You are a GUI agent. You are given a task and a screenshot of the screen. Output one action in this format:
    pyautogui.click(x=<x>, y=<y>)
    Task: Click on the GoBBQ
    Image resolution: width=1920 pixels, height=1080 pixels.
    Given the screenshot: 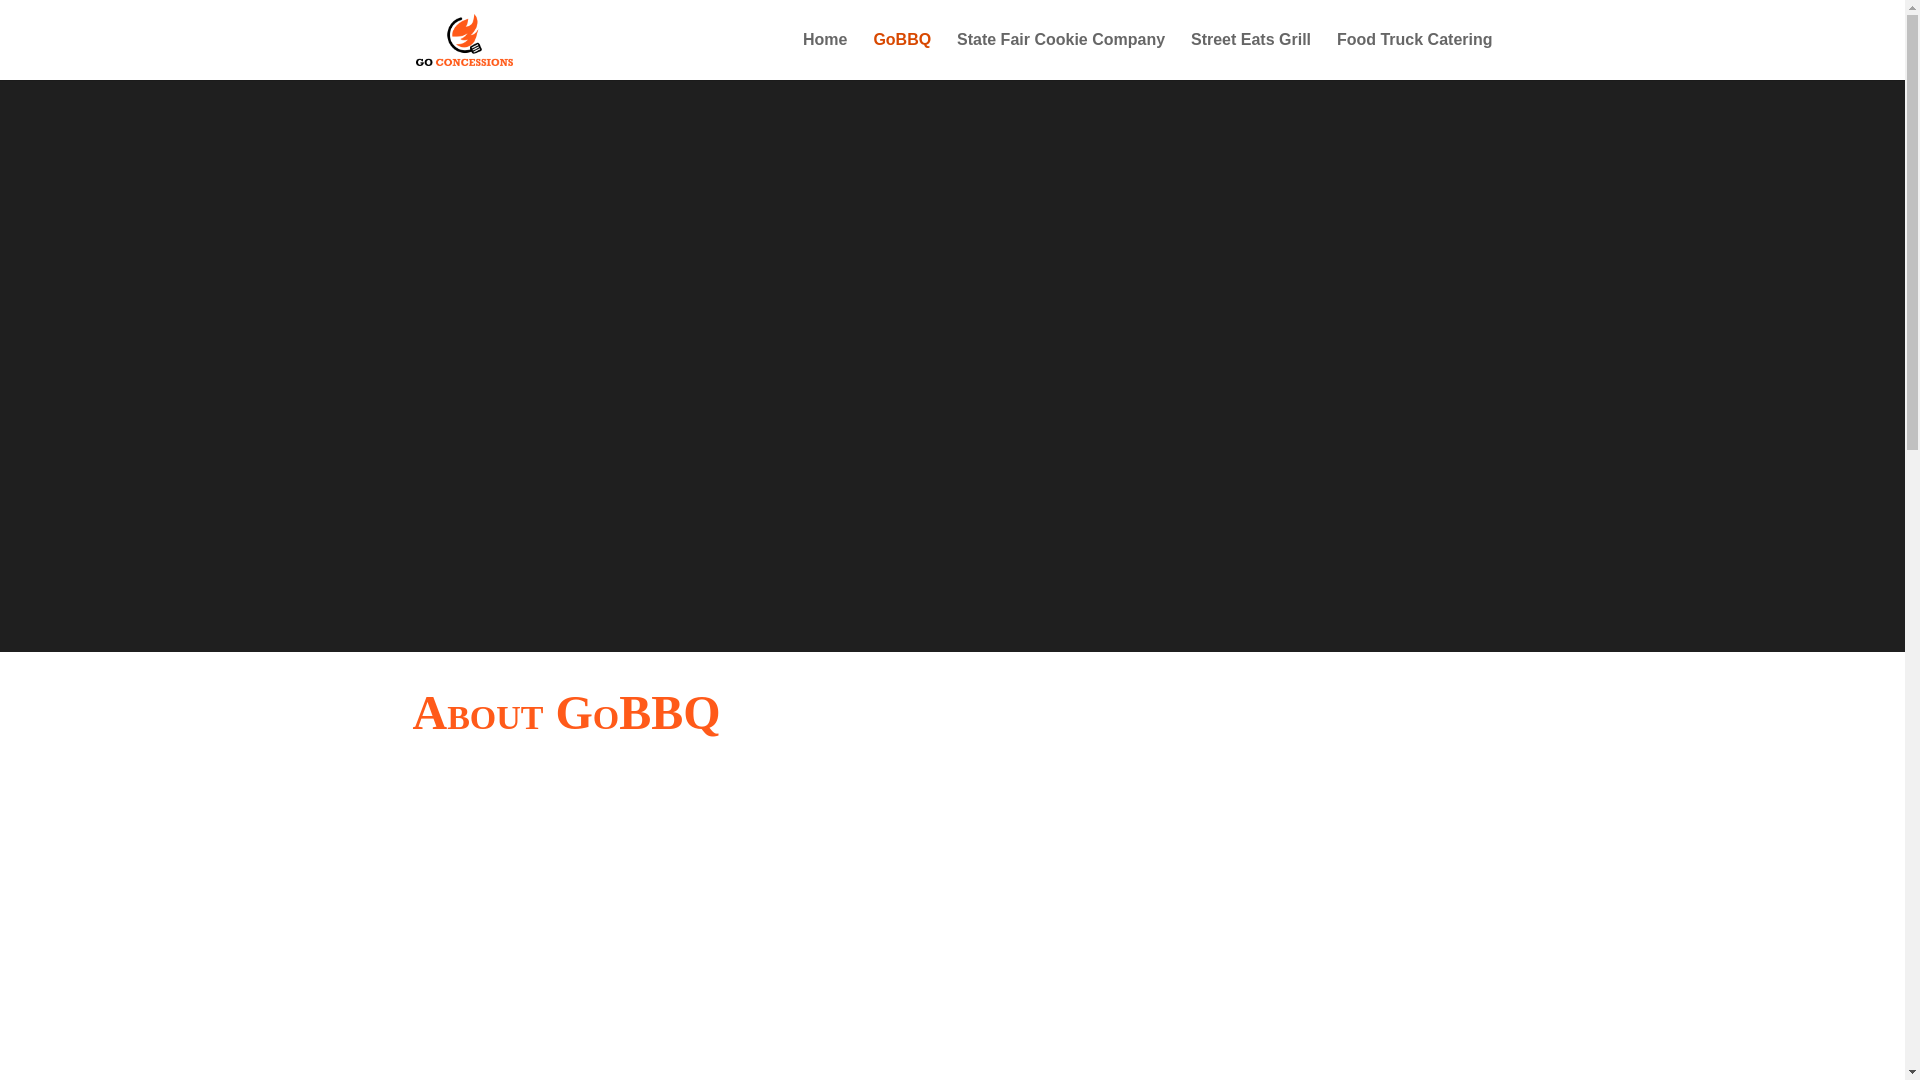 What is the action you would take?
    pyautogui.click(x=902, y=56)
    